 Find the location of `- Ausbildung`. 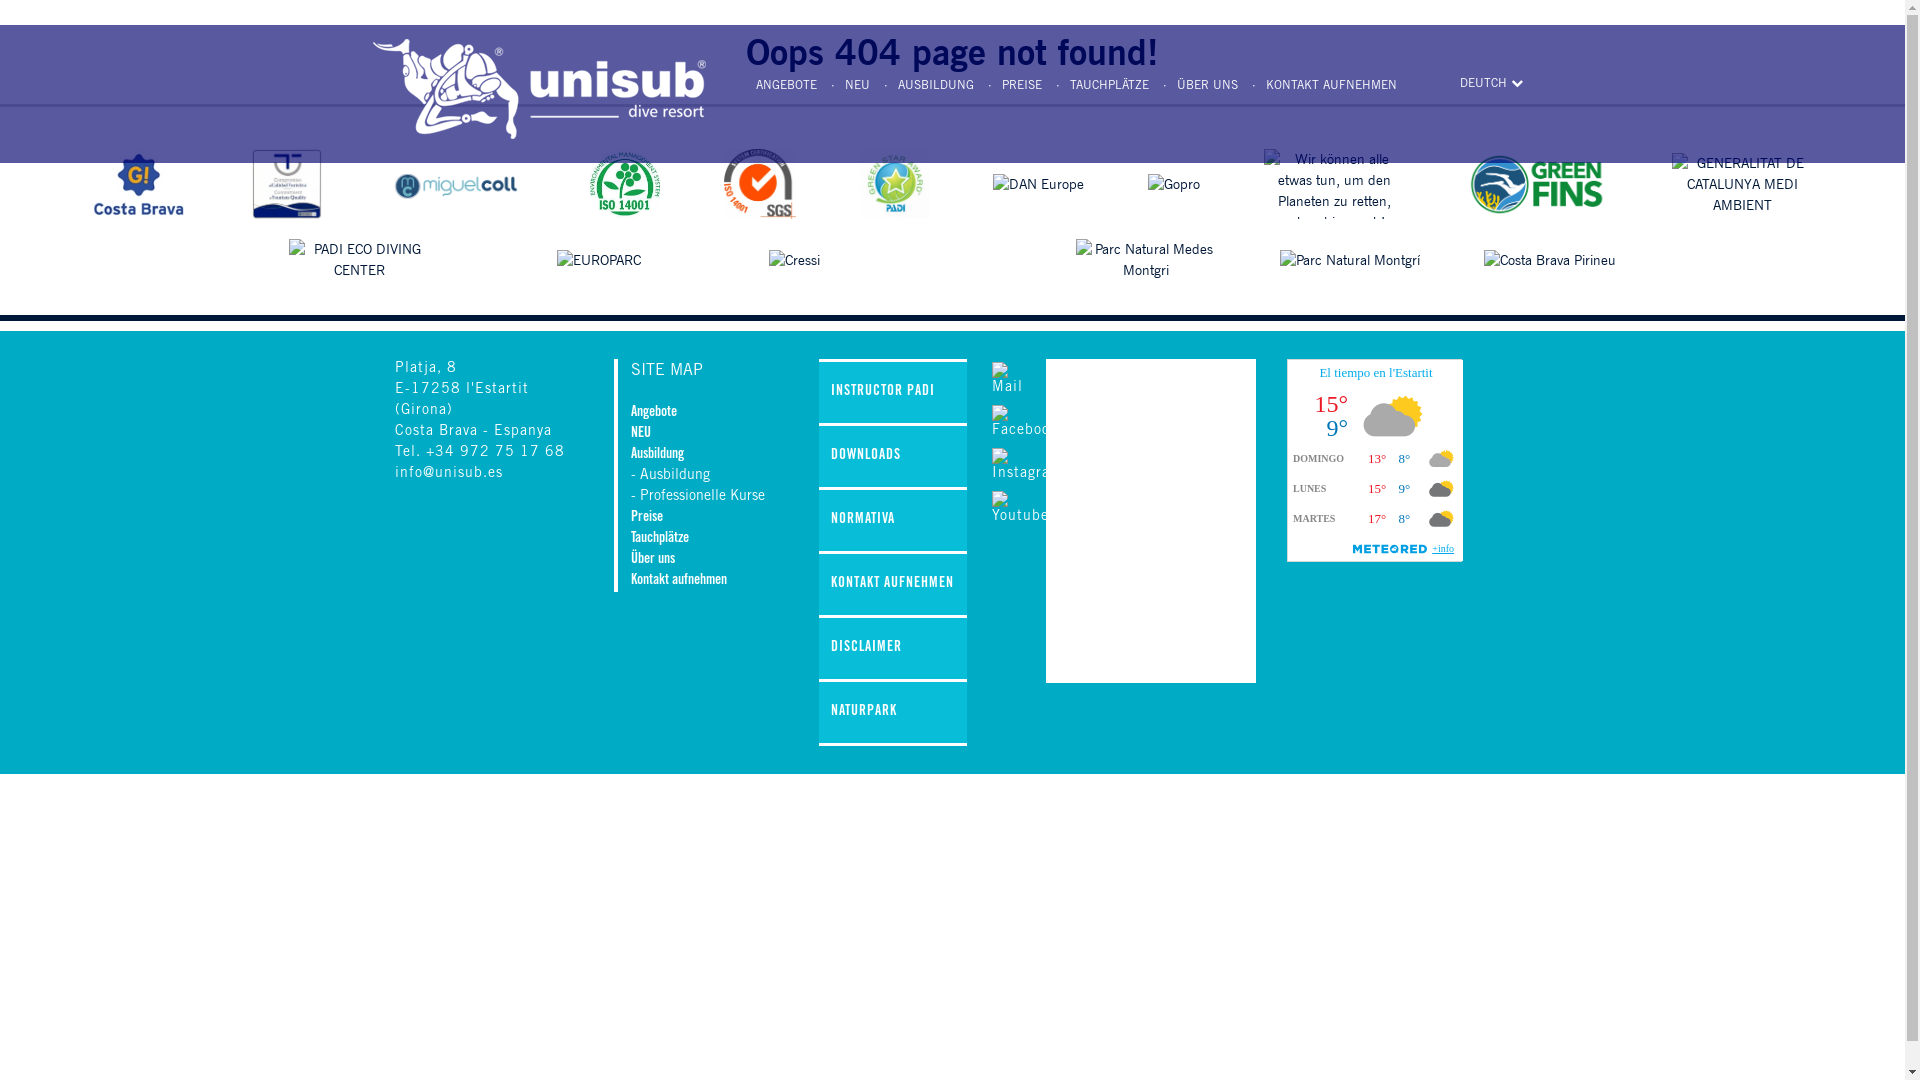

- Ausbildung is located at coordinates (670, 476).